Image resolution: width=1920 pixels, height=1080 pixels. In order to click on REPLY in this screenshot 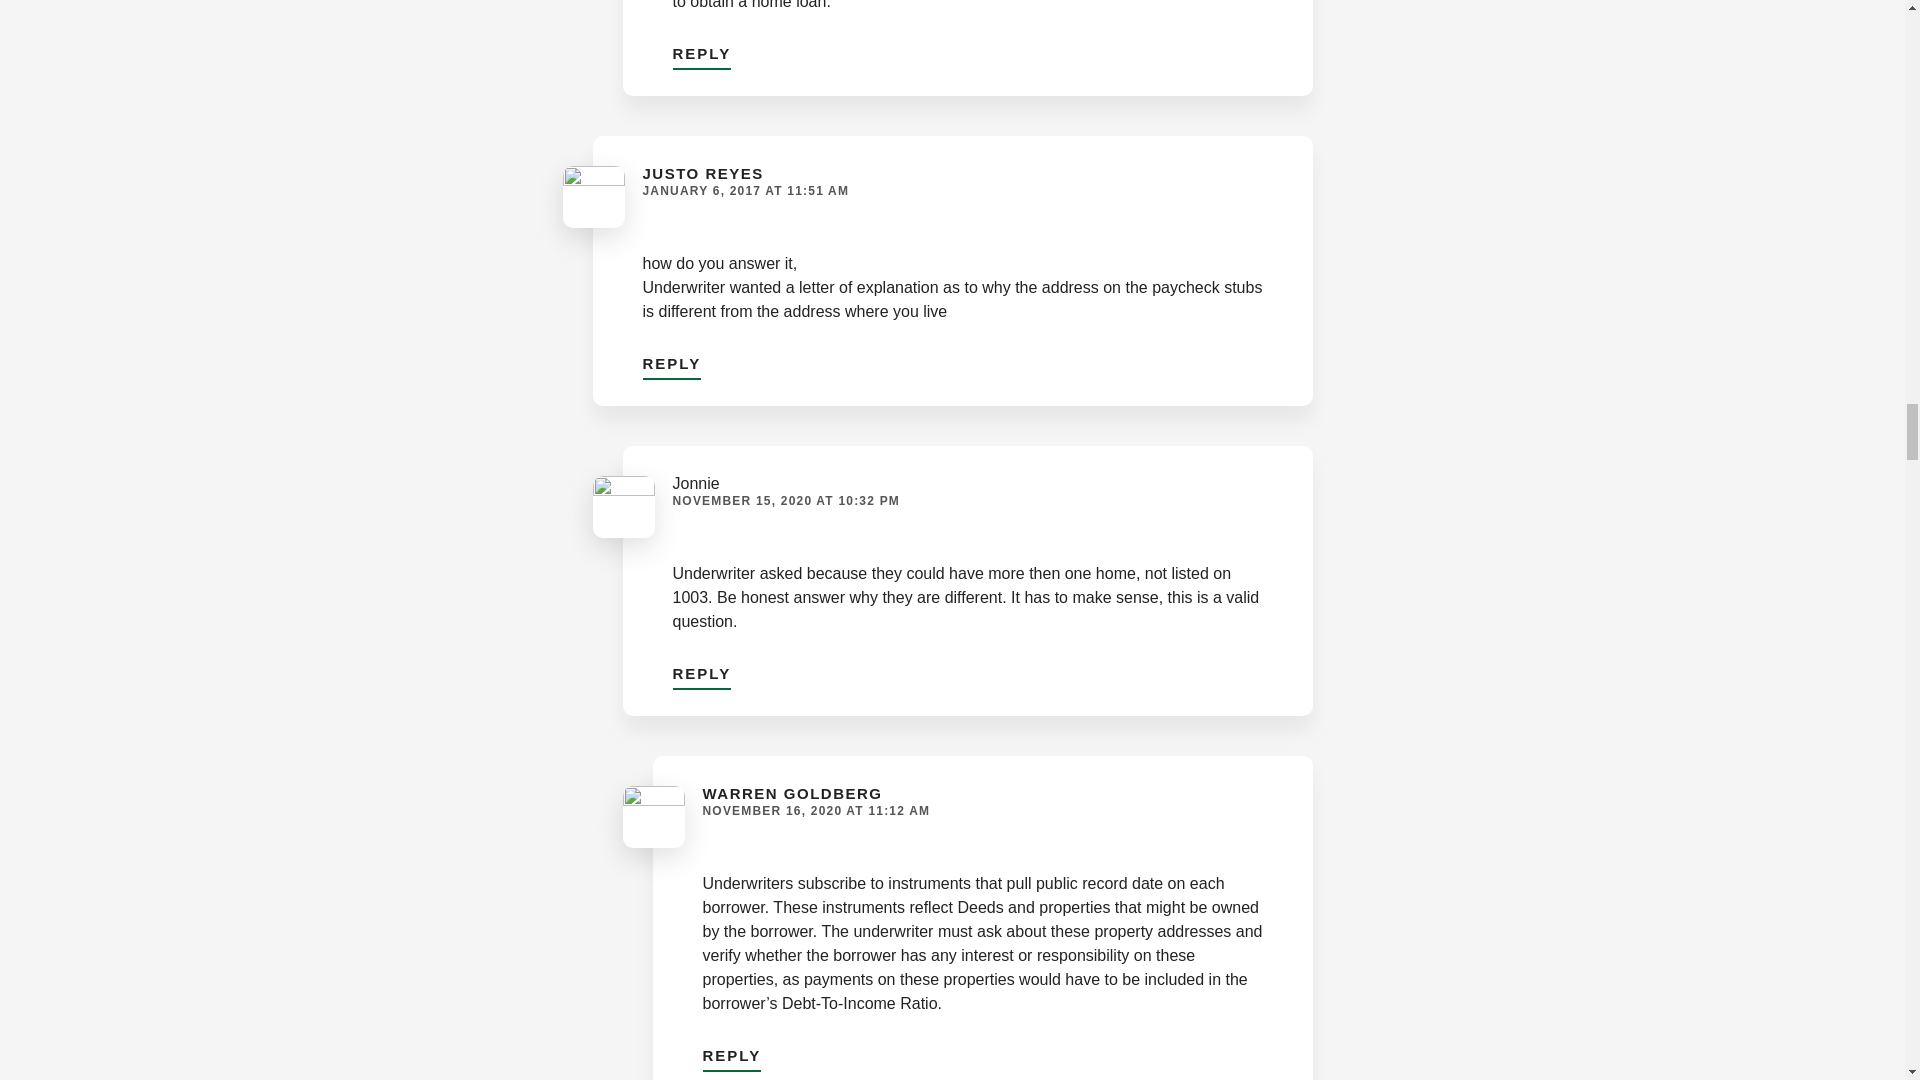, I will do `click(670, 360)`.